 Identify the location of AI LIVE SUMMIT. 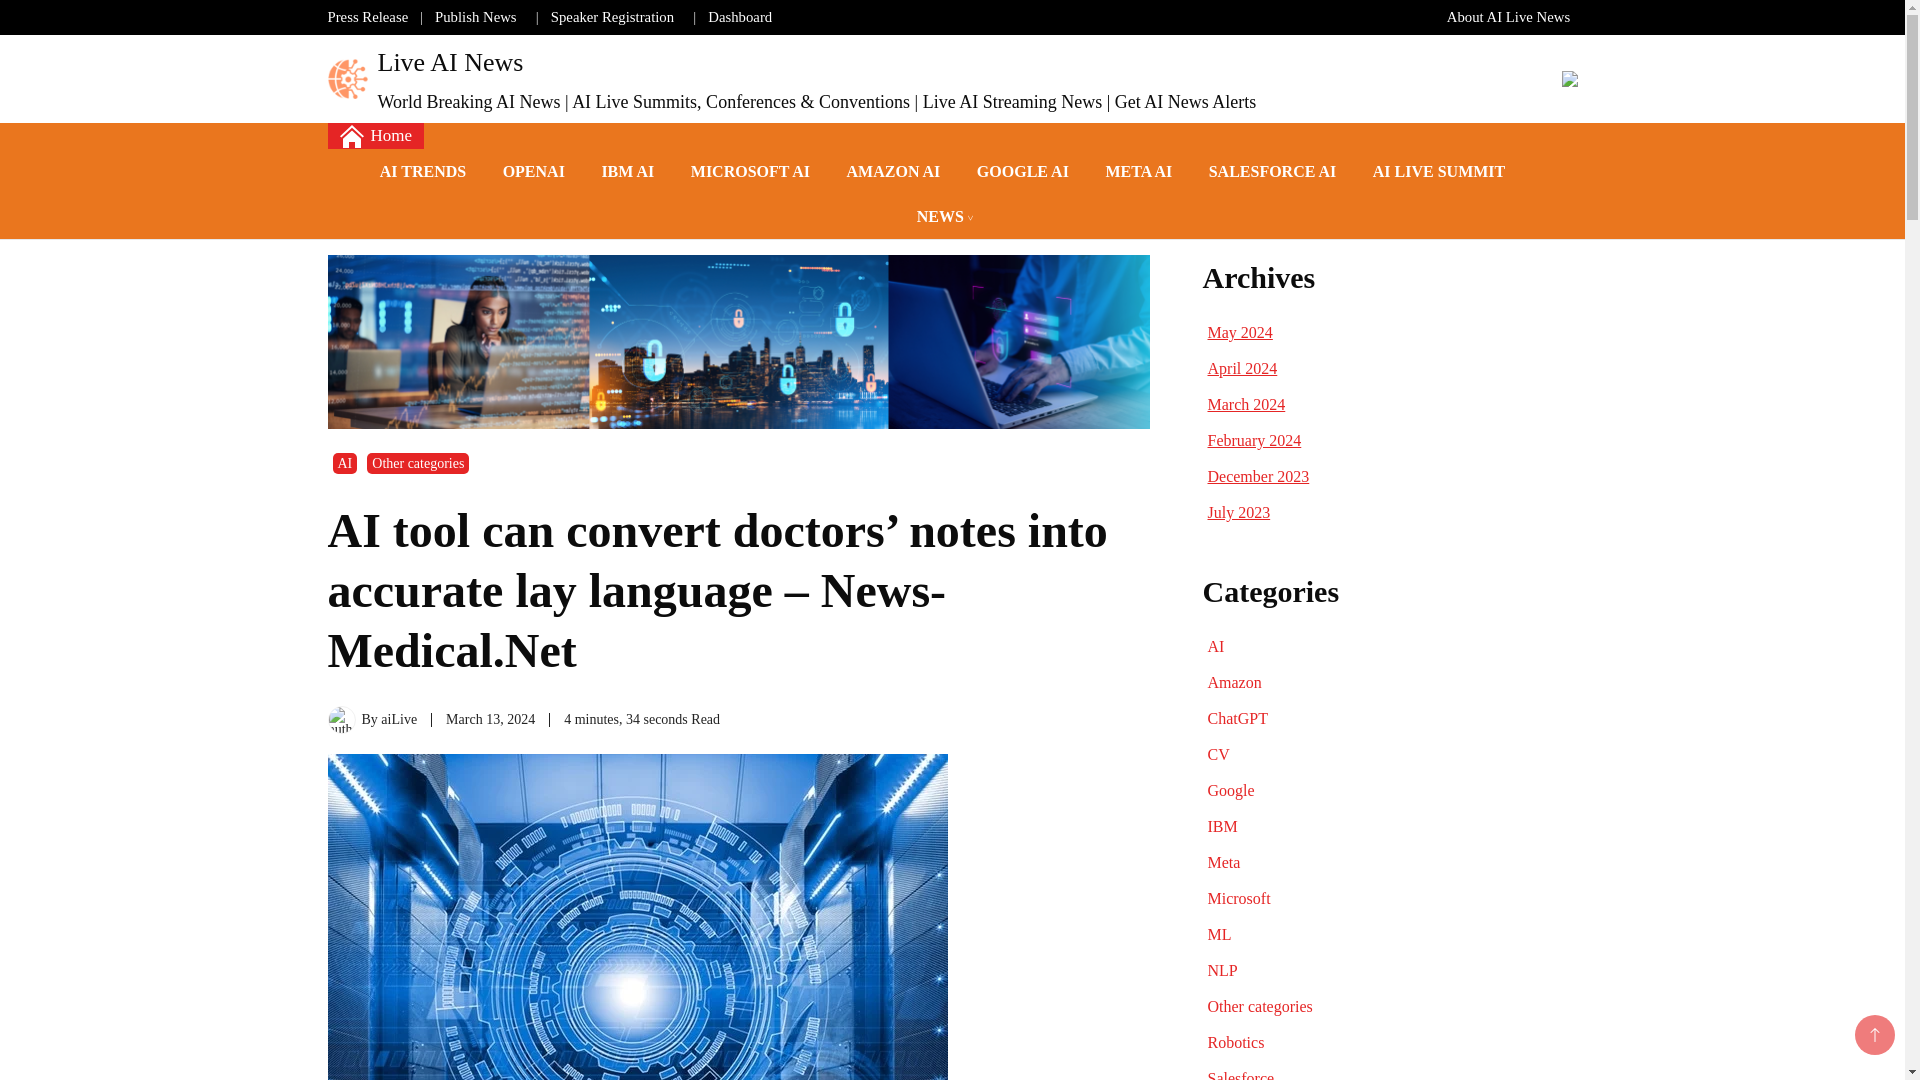
(1438, 172).